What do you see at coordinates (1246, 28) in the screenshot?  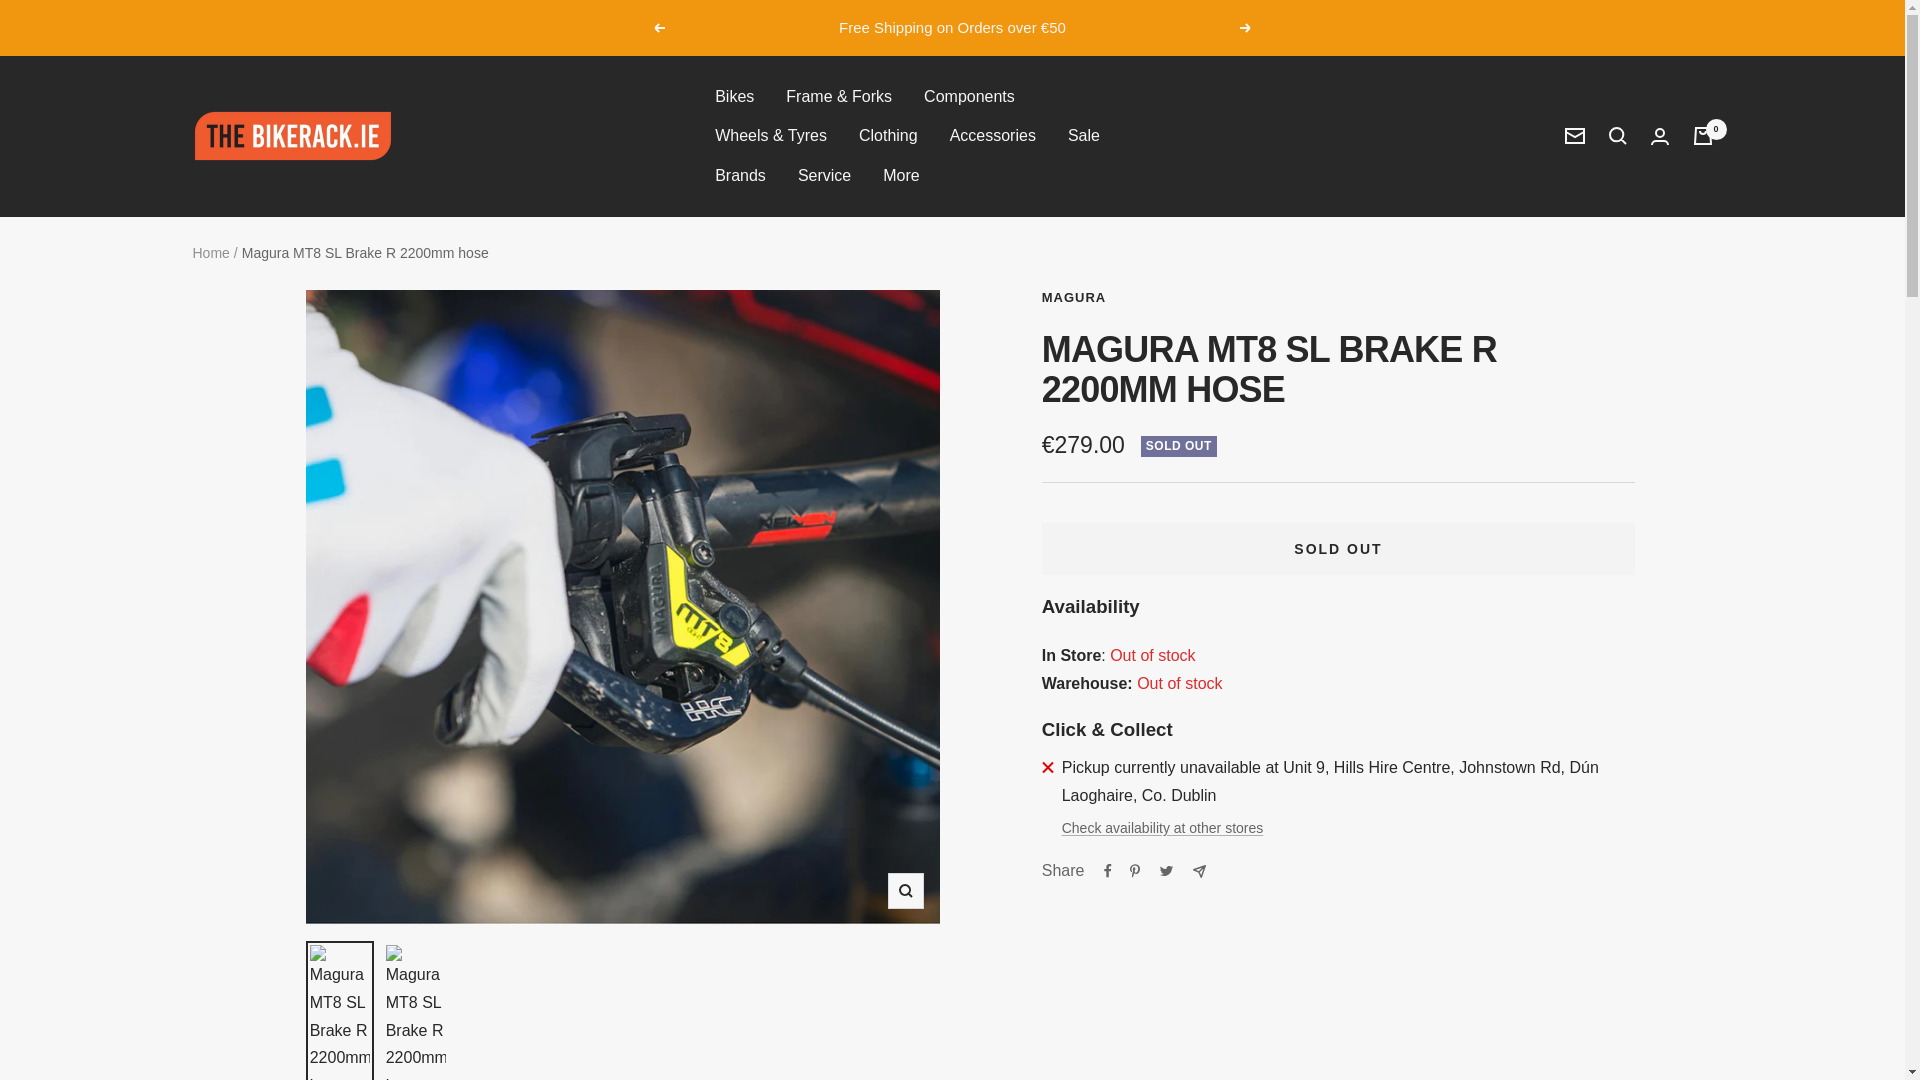 I see `Next` at bounding box center [1246, 28].